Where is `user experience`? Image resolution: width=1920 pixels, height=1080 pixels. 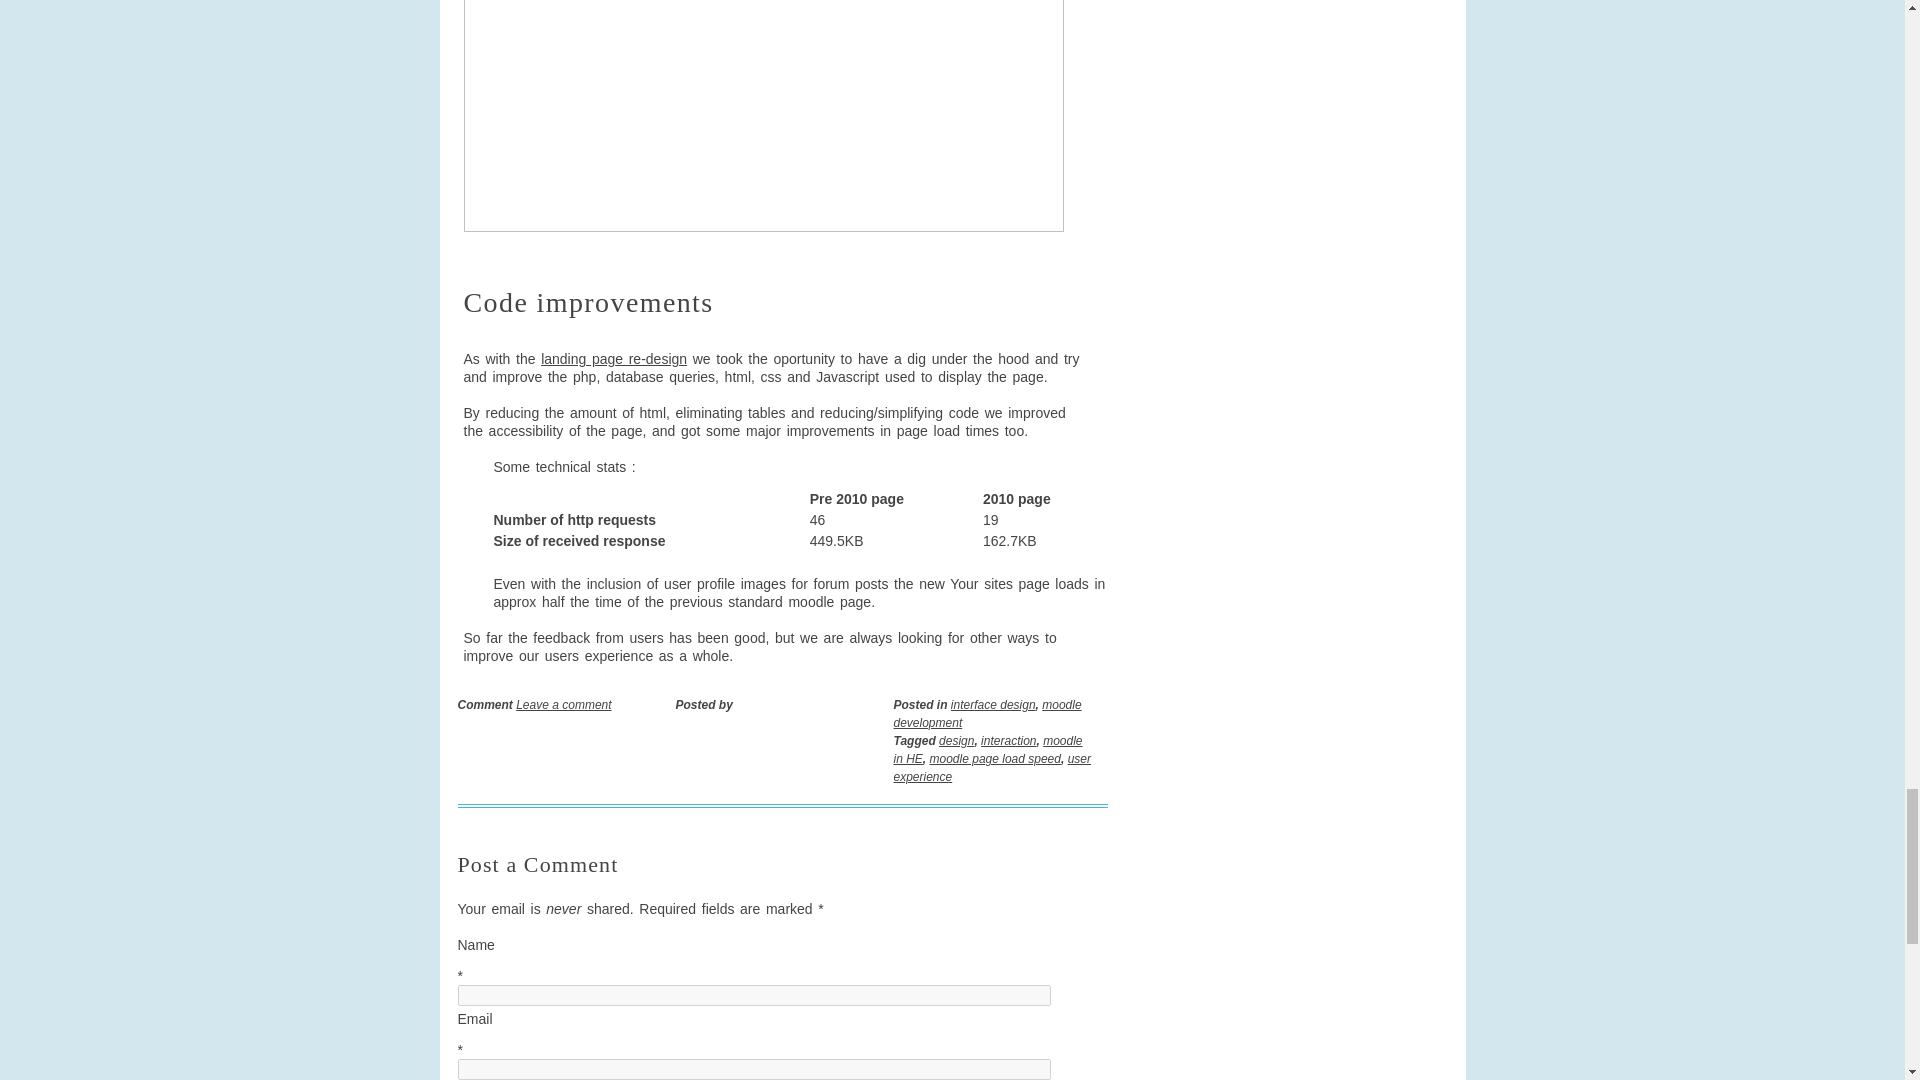 user experience is located at coordinates (992, 768).